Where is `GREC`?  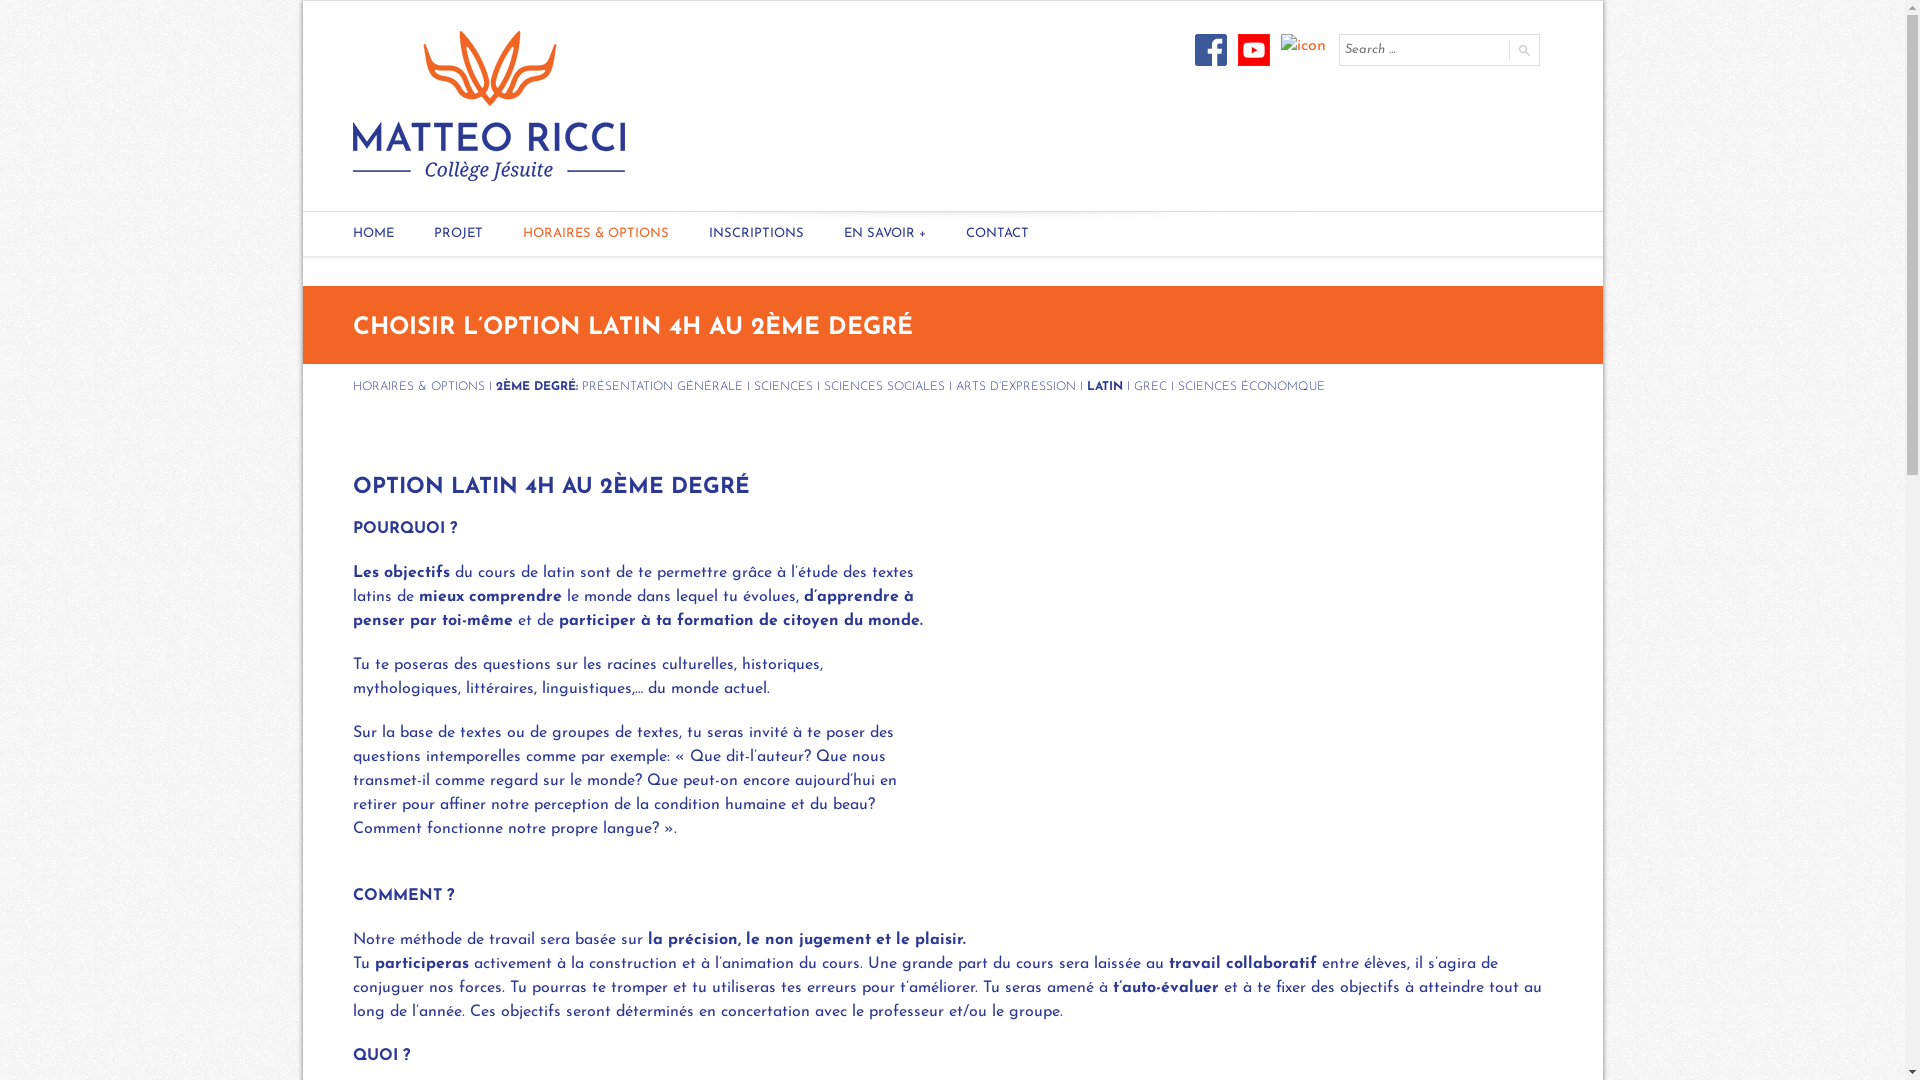 GREC is located at coordinates (1150, 387).